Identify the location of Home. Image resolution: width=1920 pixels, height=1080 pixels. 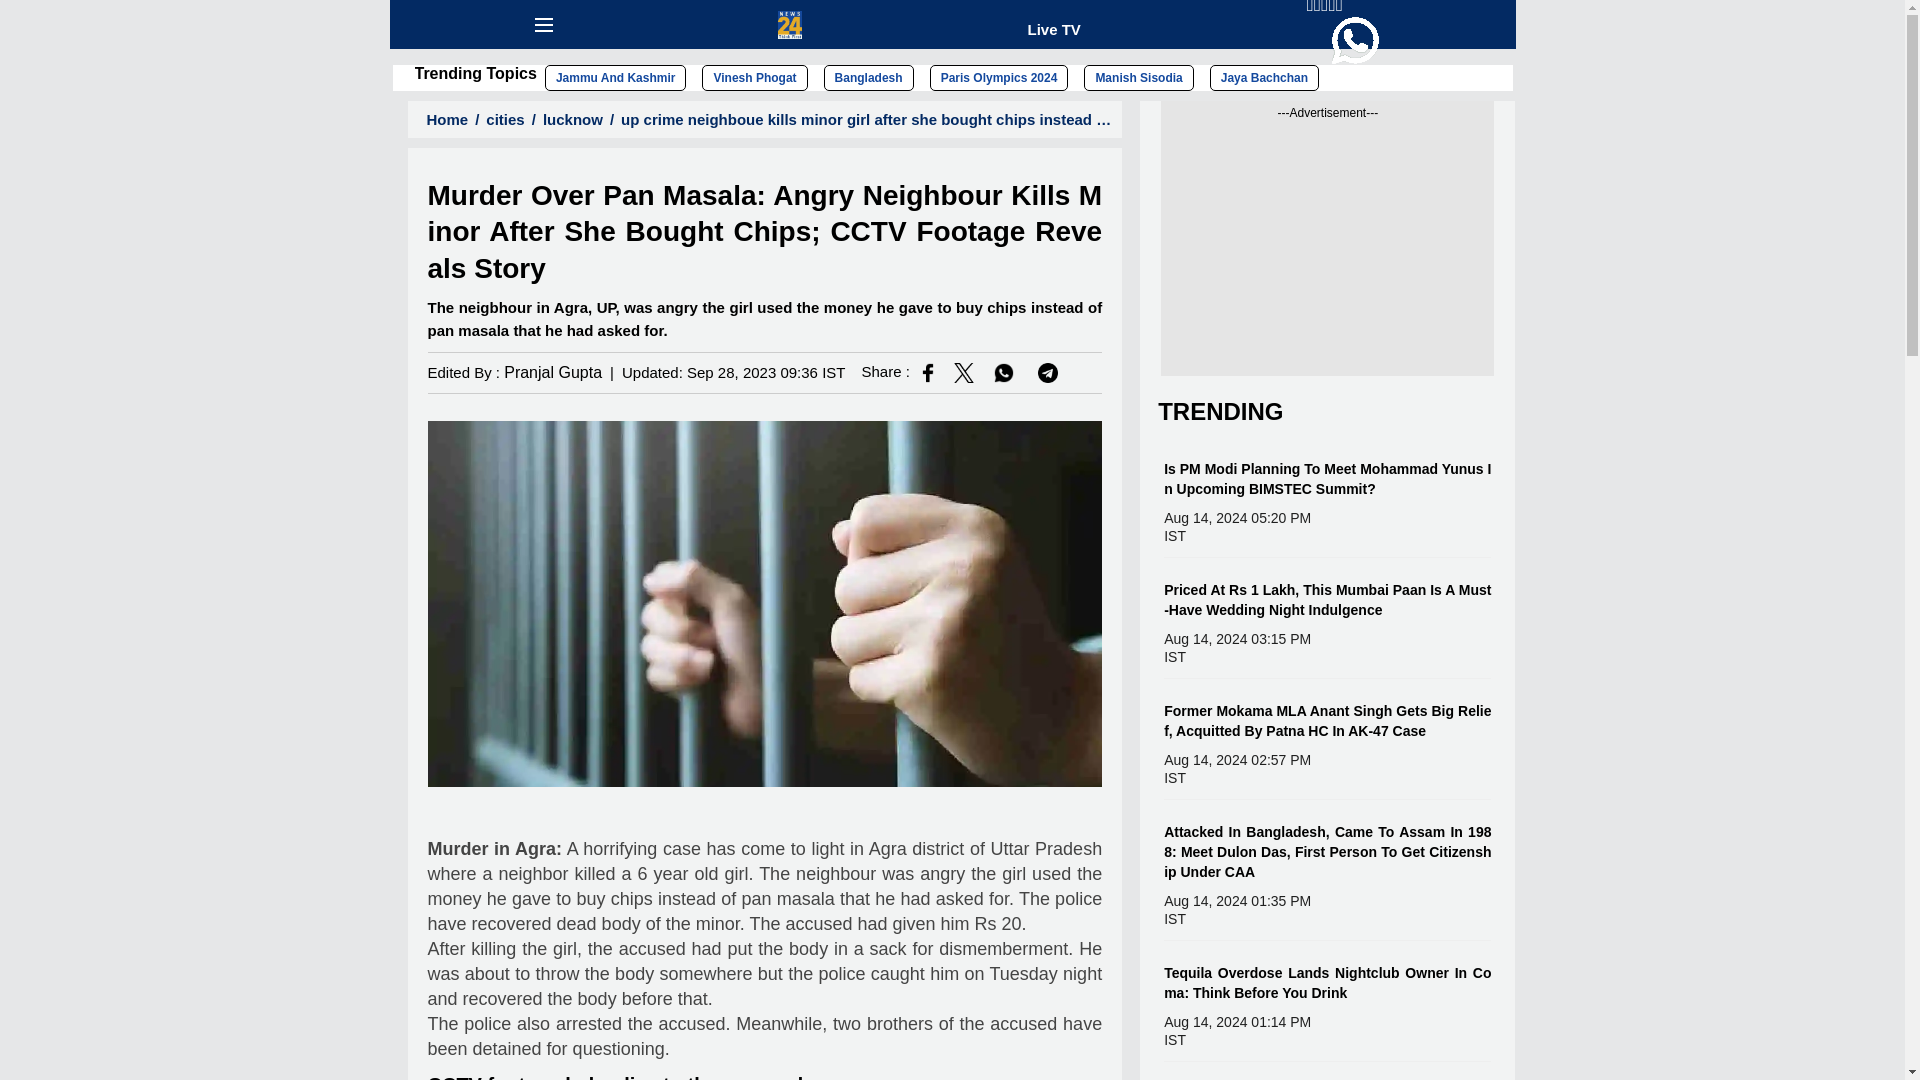
(440, 120).